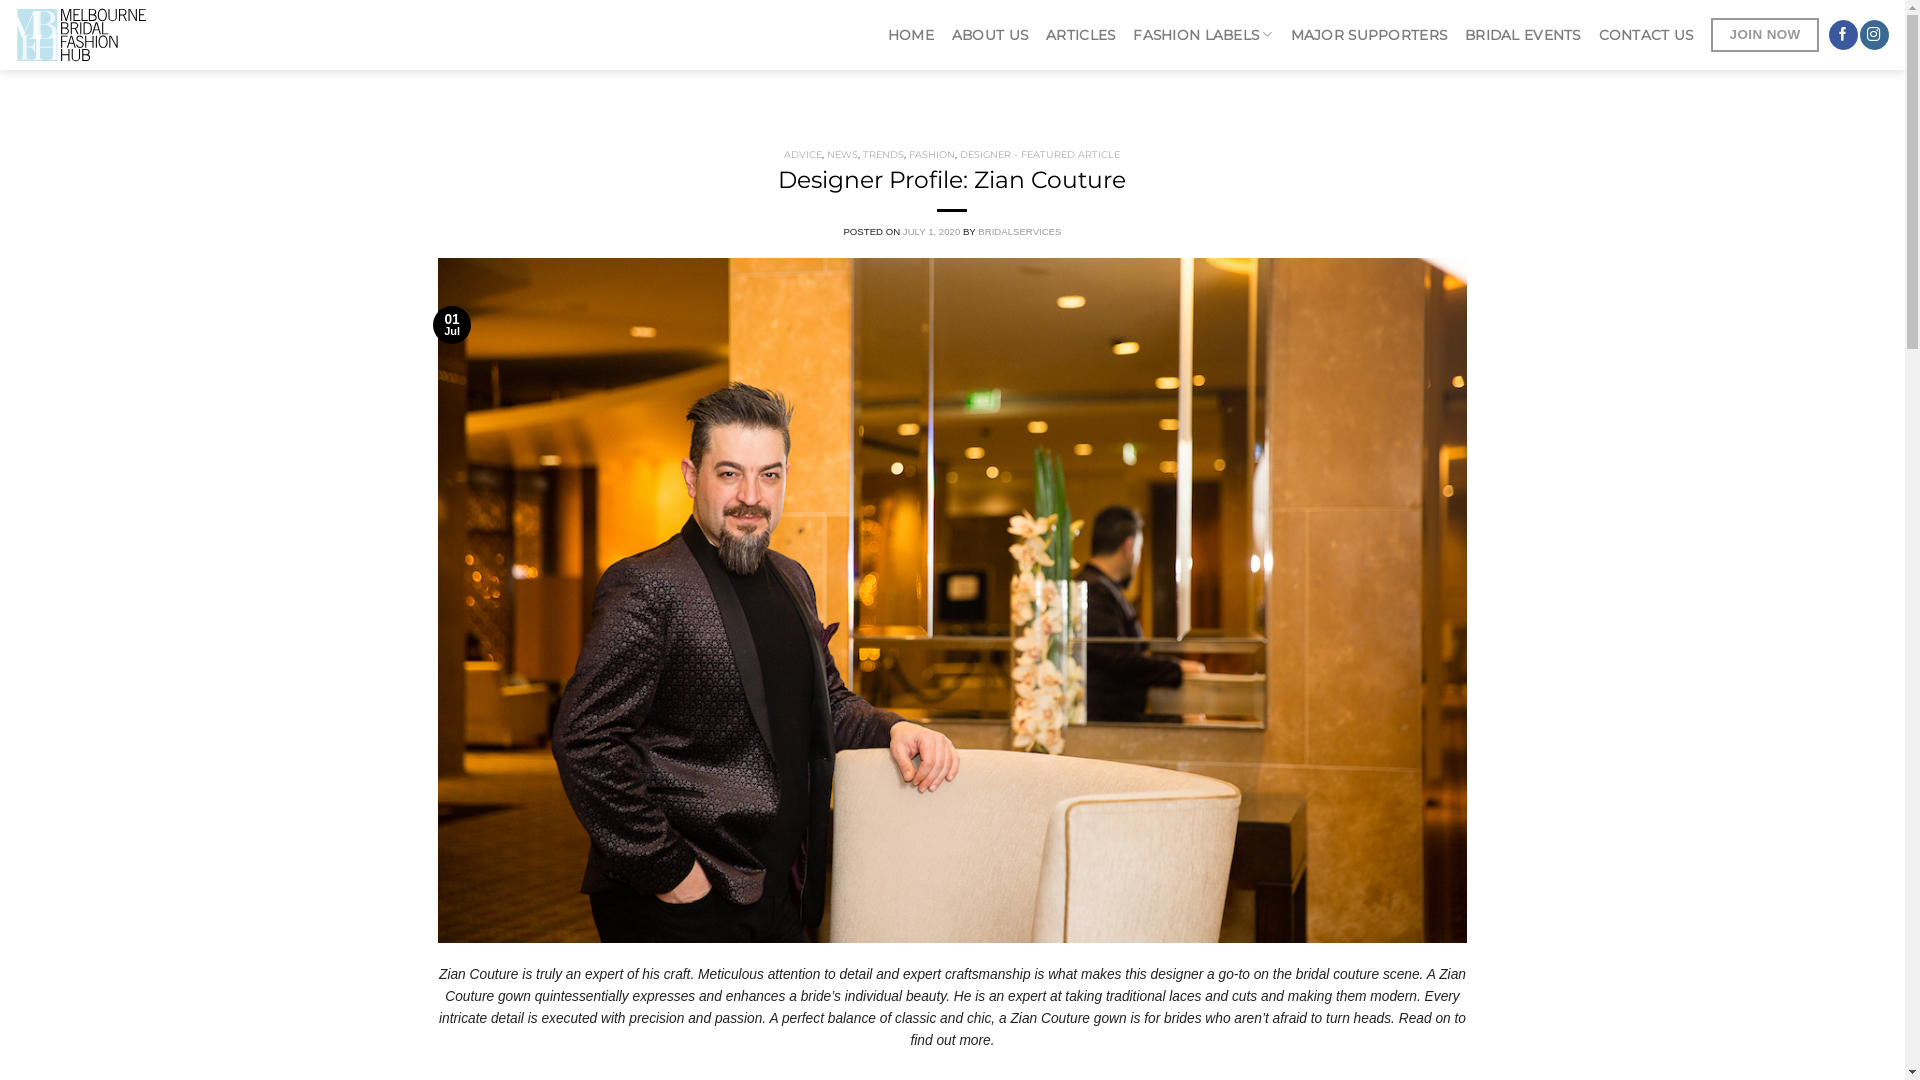 This screenshot has width=1920, height=1080. Describe the element at coordinates (932, 154) in the screenshot. I see `FASHION` at that location.